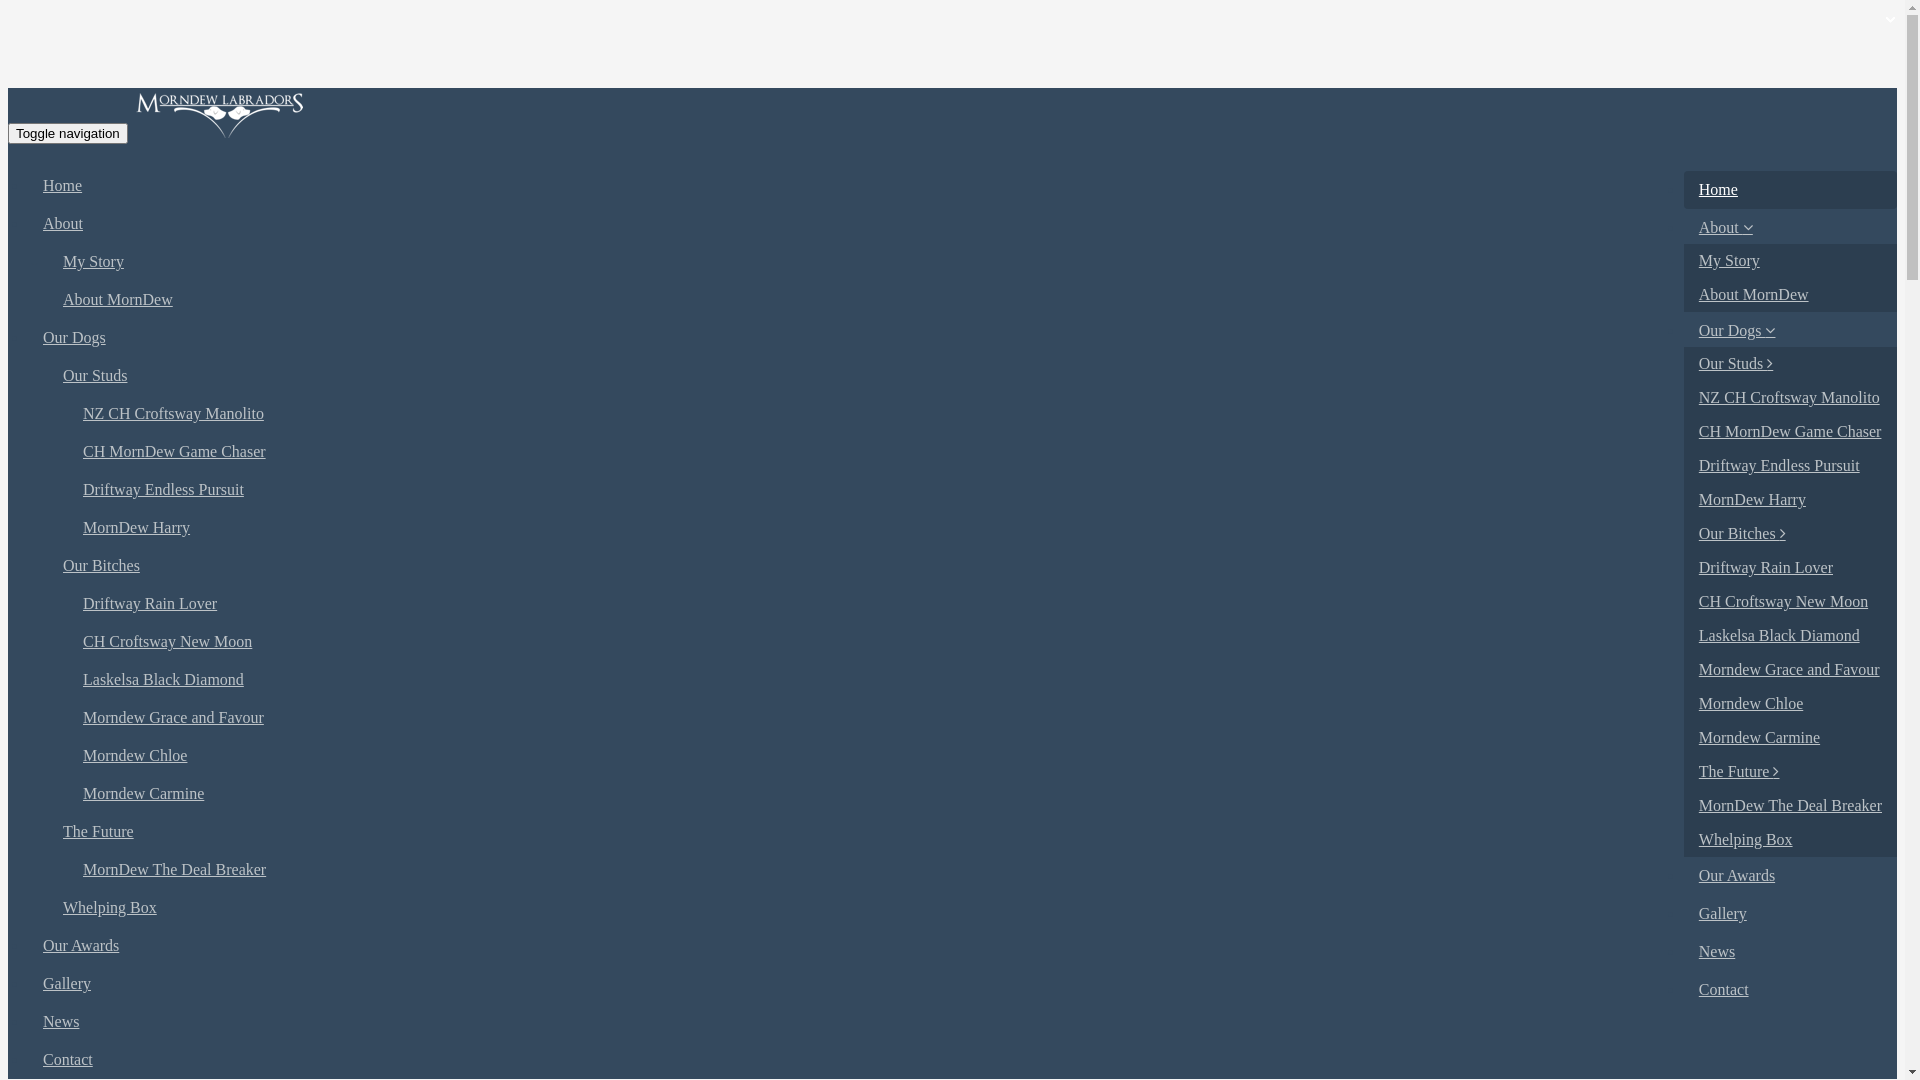 The height and width of the screenshot is (1080, 1920). What do you see at coordinates (962, 946) in the screenshot?
I see `Our Awards` at bounding box center [962, 946].